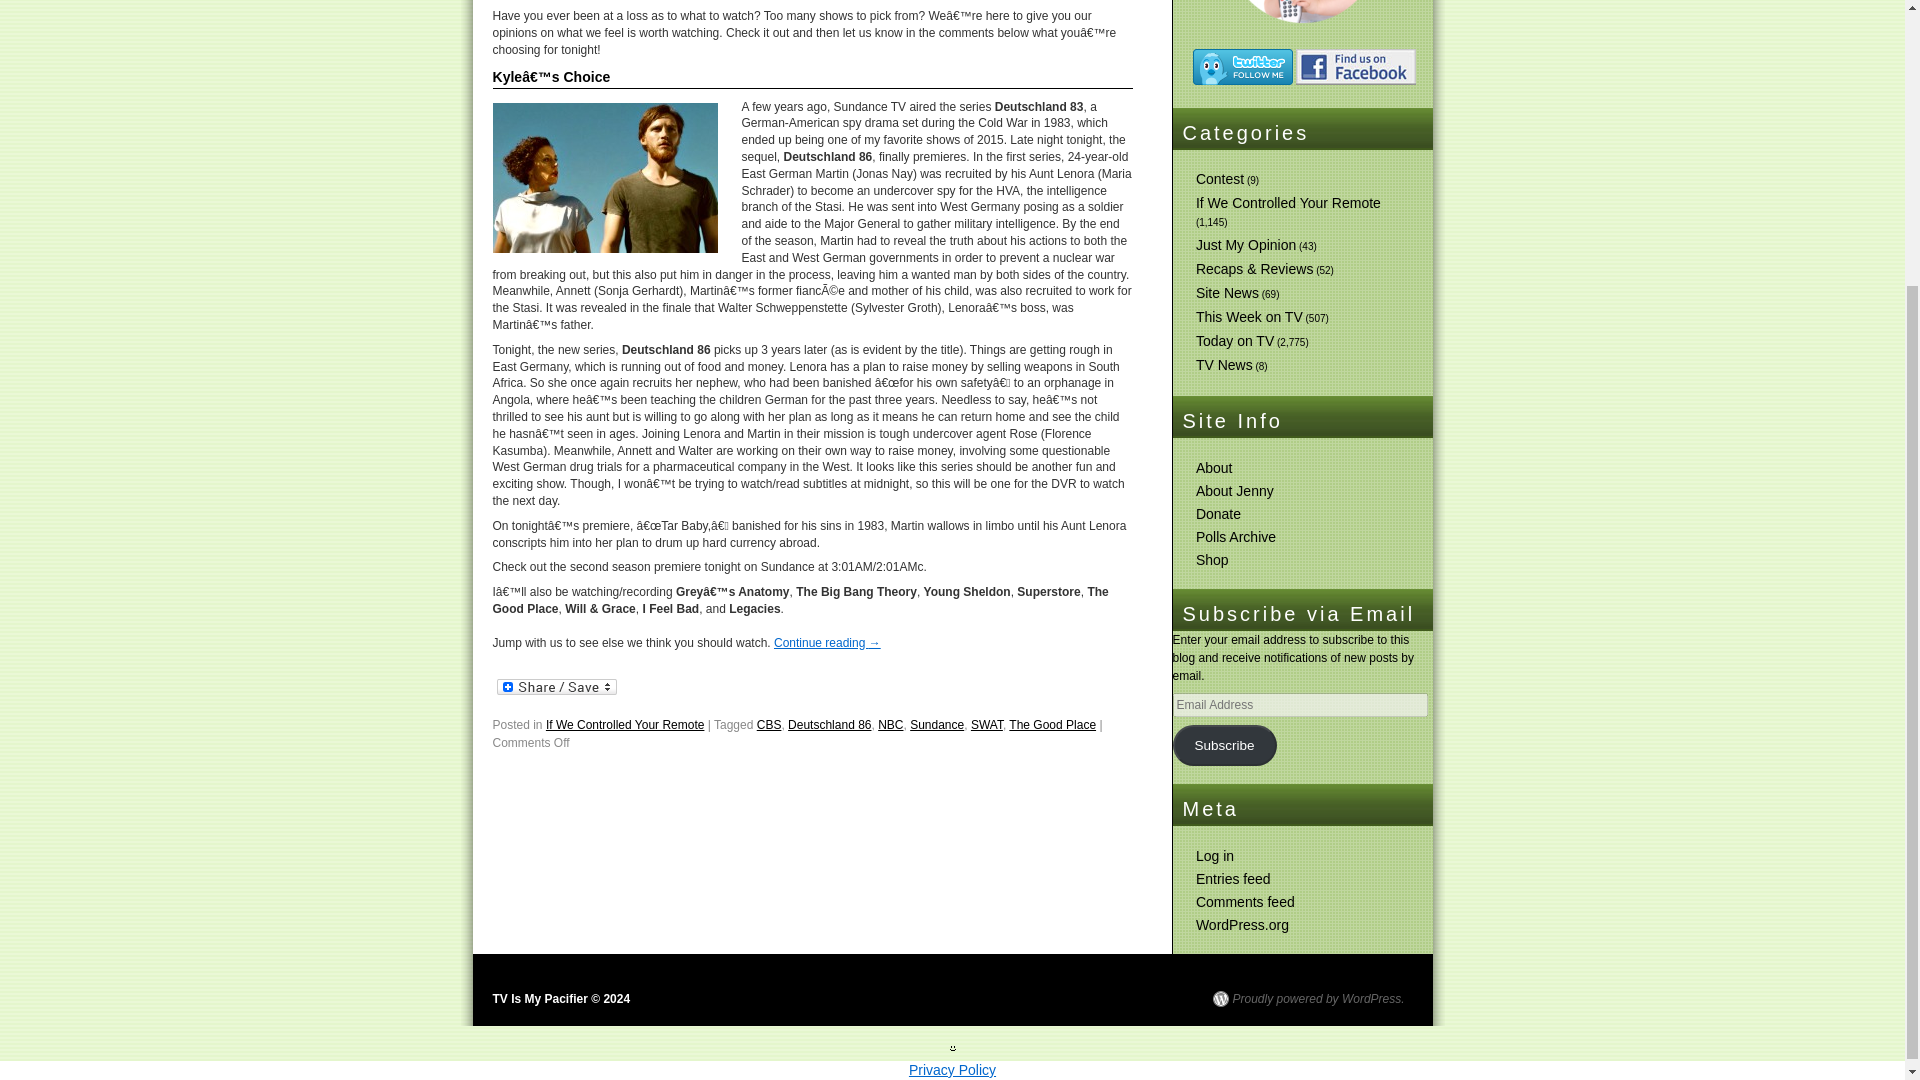 The height and width of the screenshot is (1080, 1920). I want to click on Sundance, so click(936, 725).